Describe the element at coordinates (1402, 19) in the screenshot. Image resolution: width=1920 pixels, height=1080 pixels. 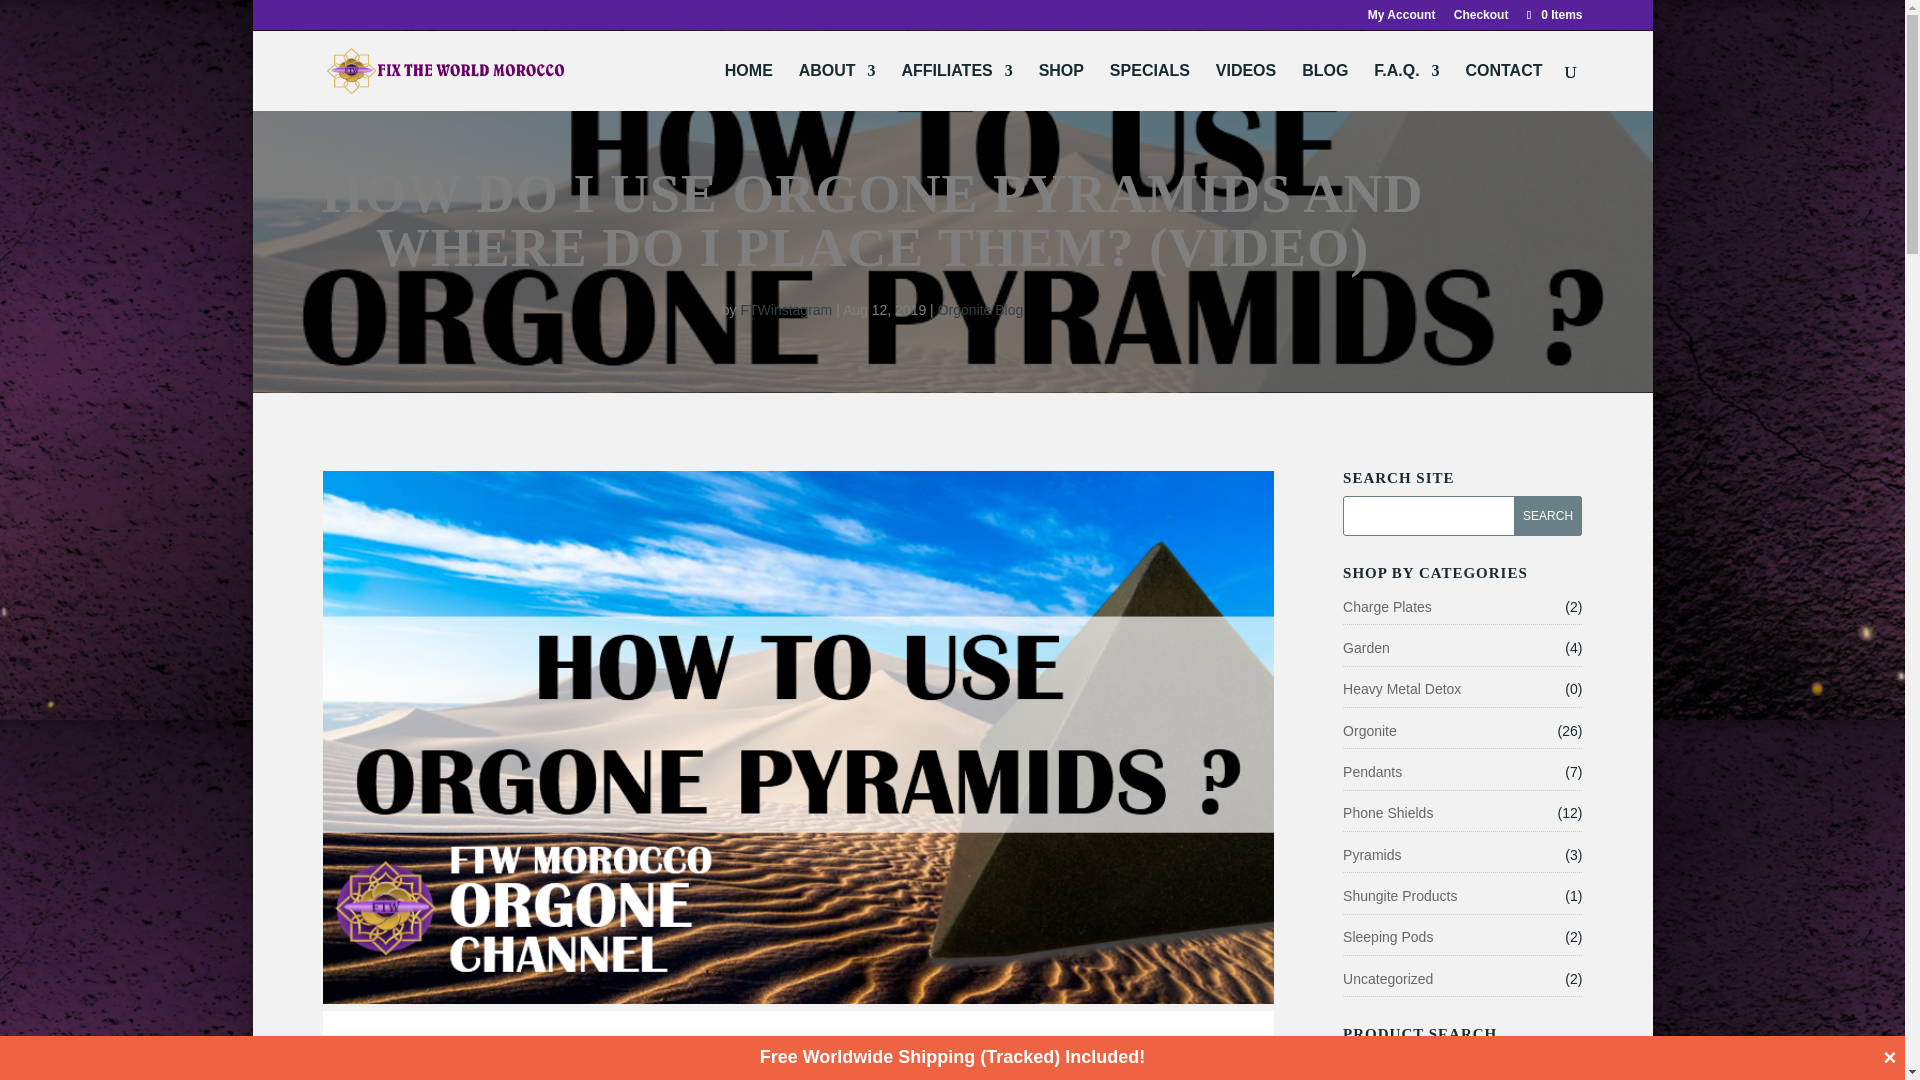
I see `My Account` at that location.